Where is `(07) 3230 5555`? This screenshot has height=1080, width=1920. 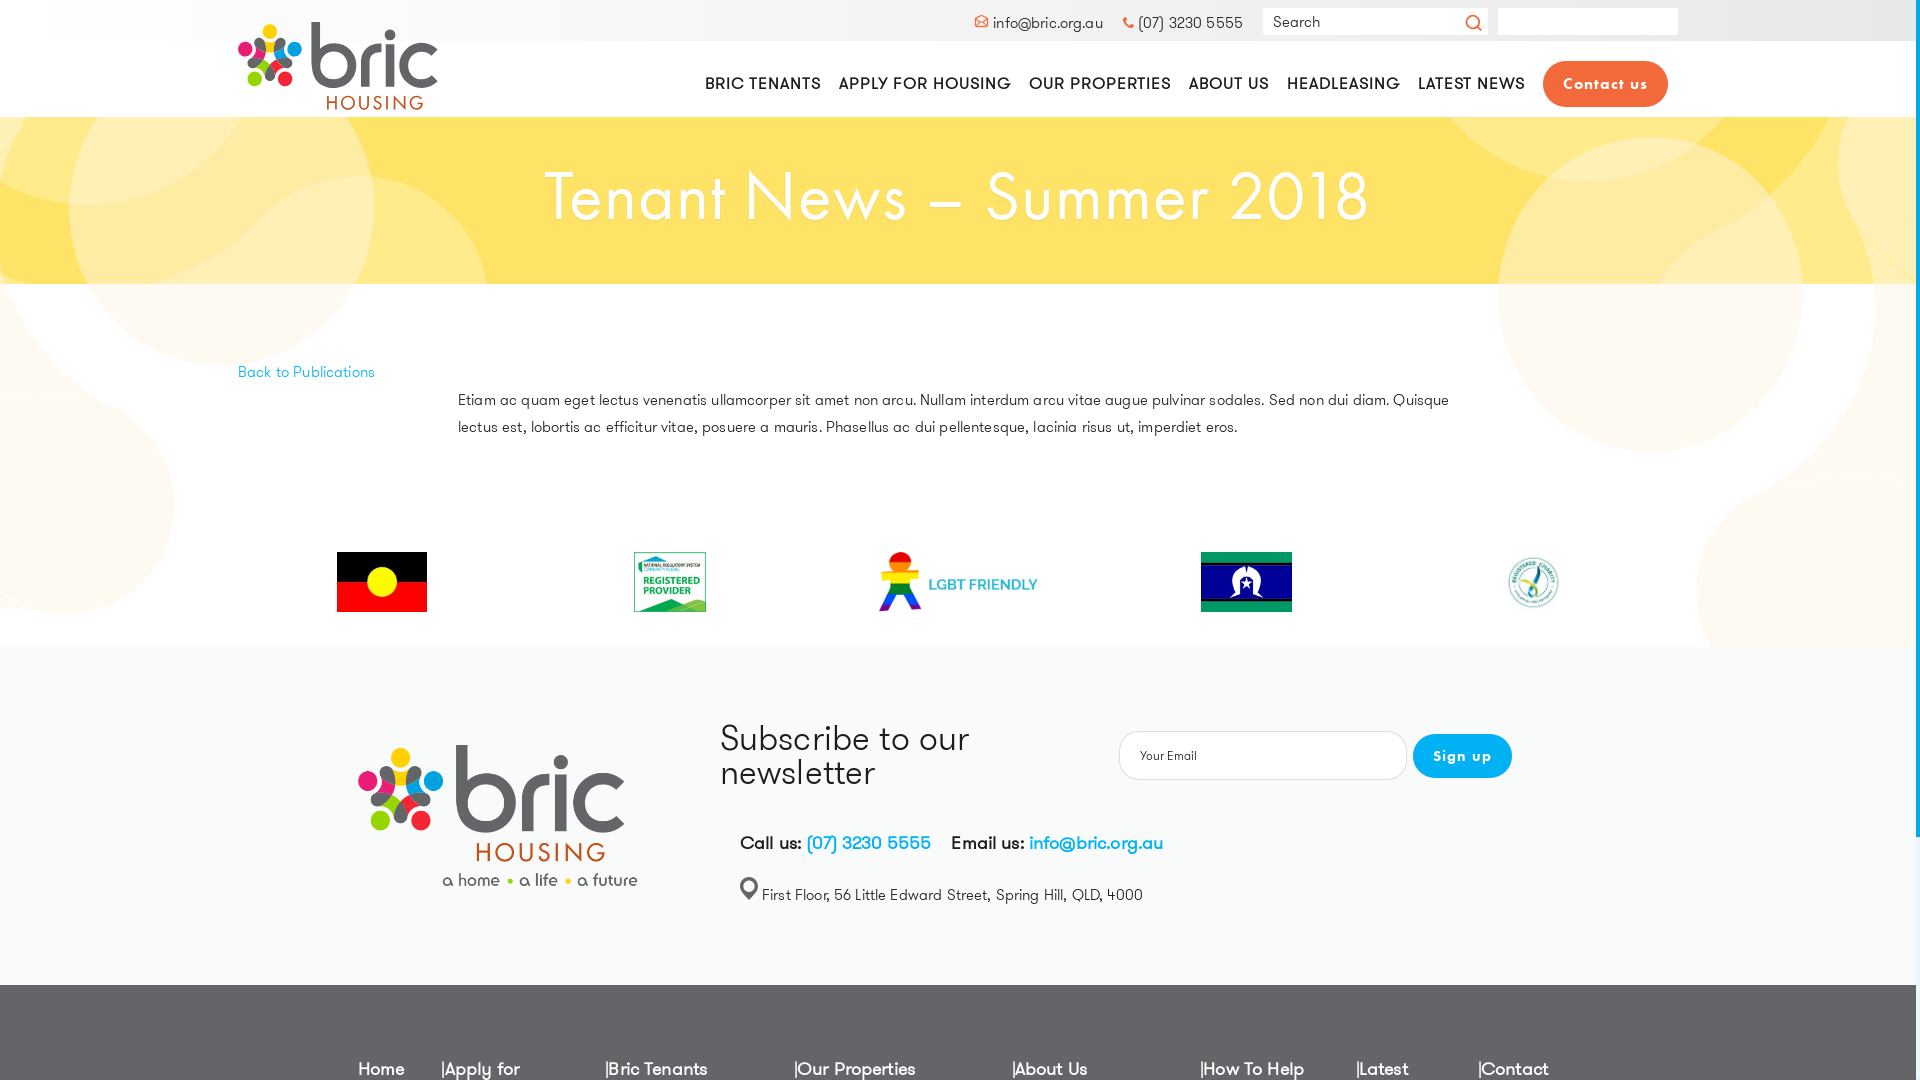 (07) 3230 5555 is located at coordinates (1183, 23).